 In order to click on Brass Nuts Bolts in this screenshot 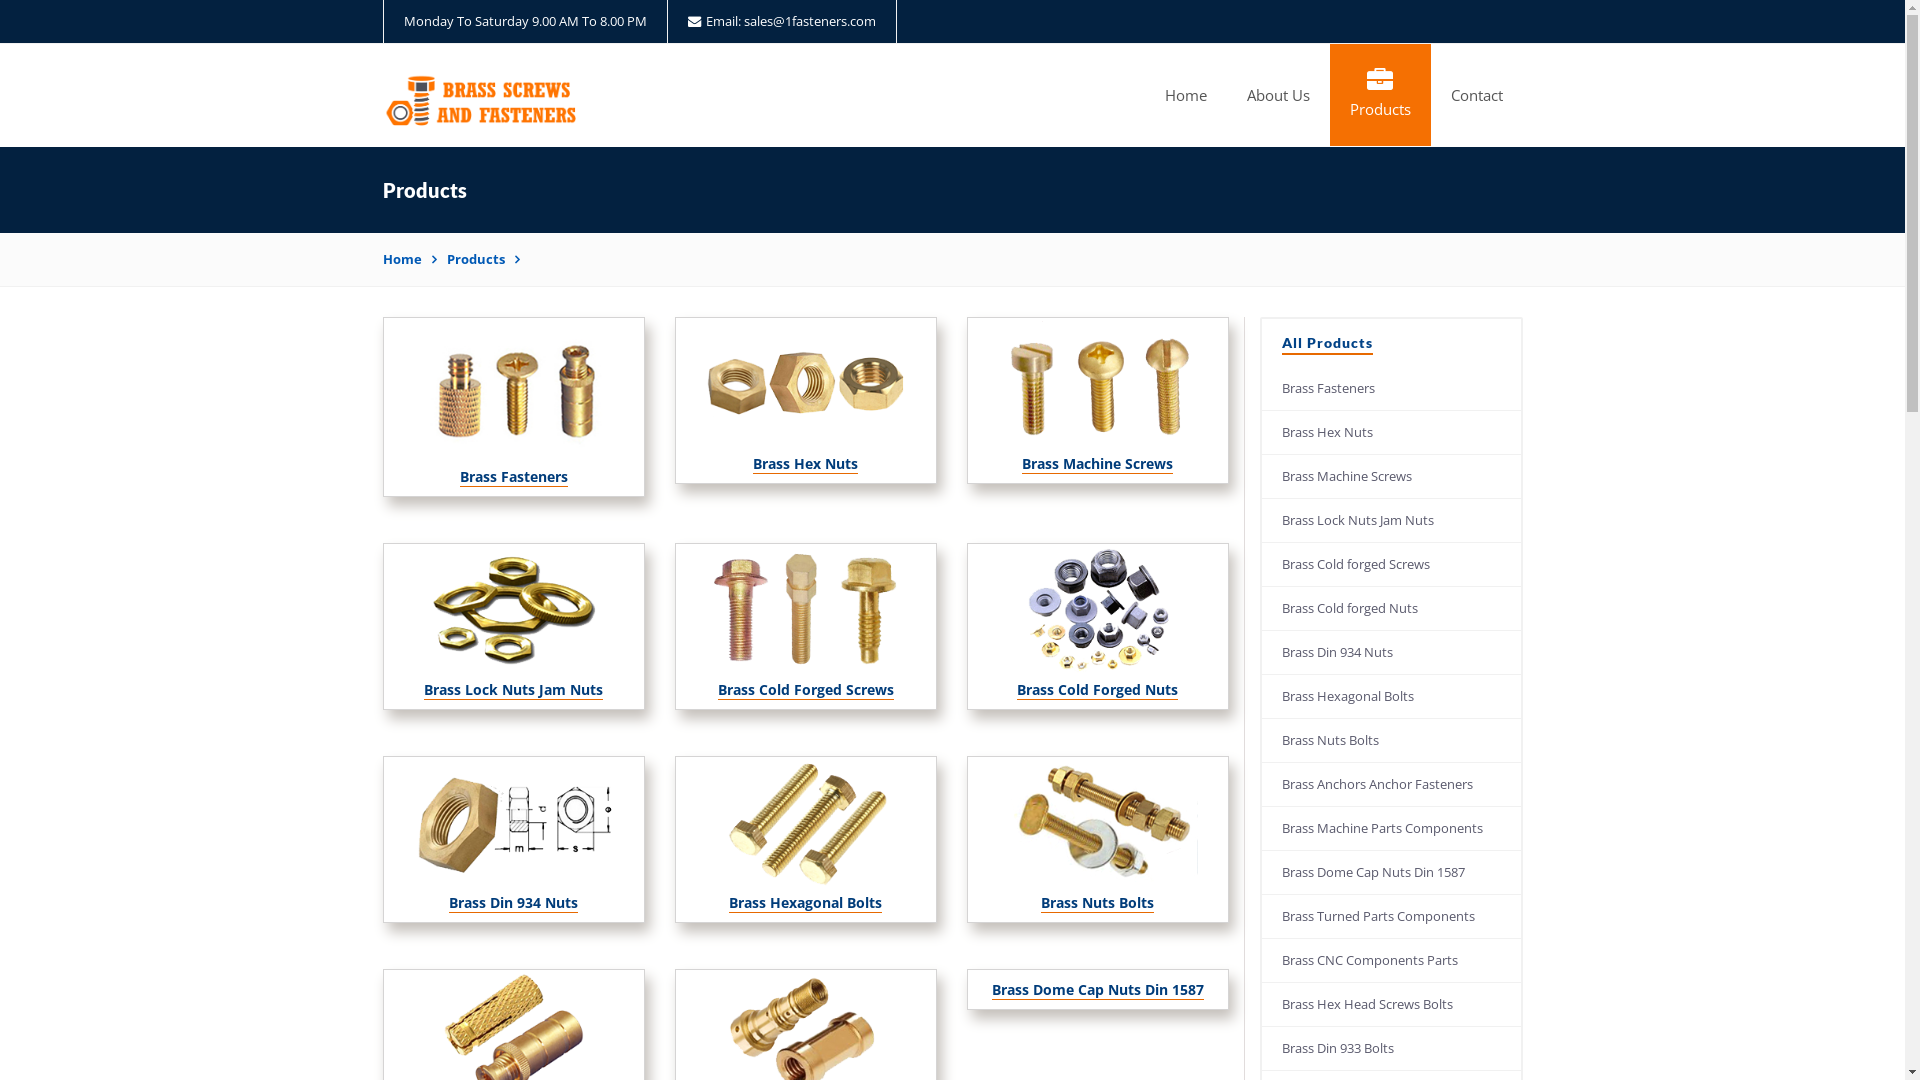, I will do `click(1392, 741)`.